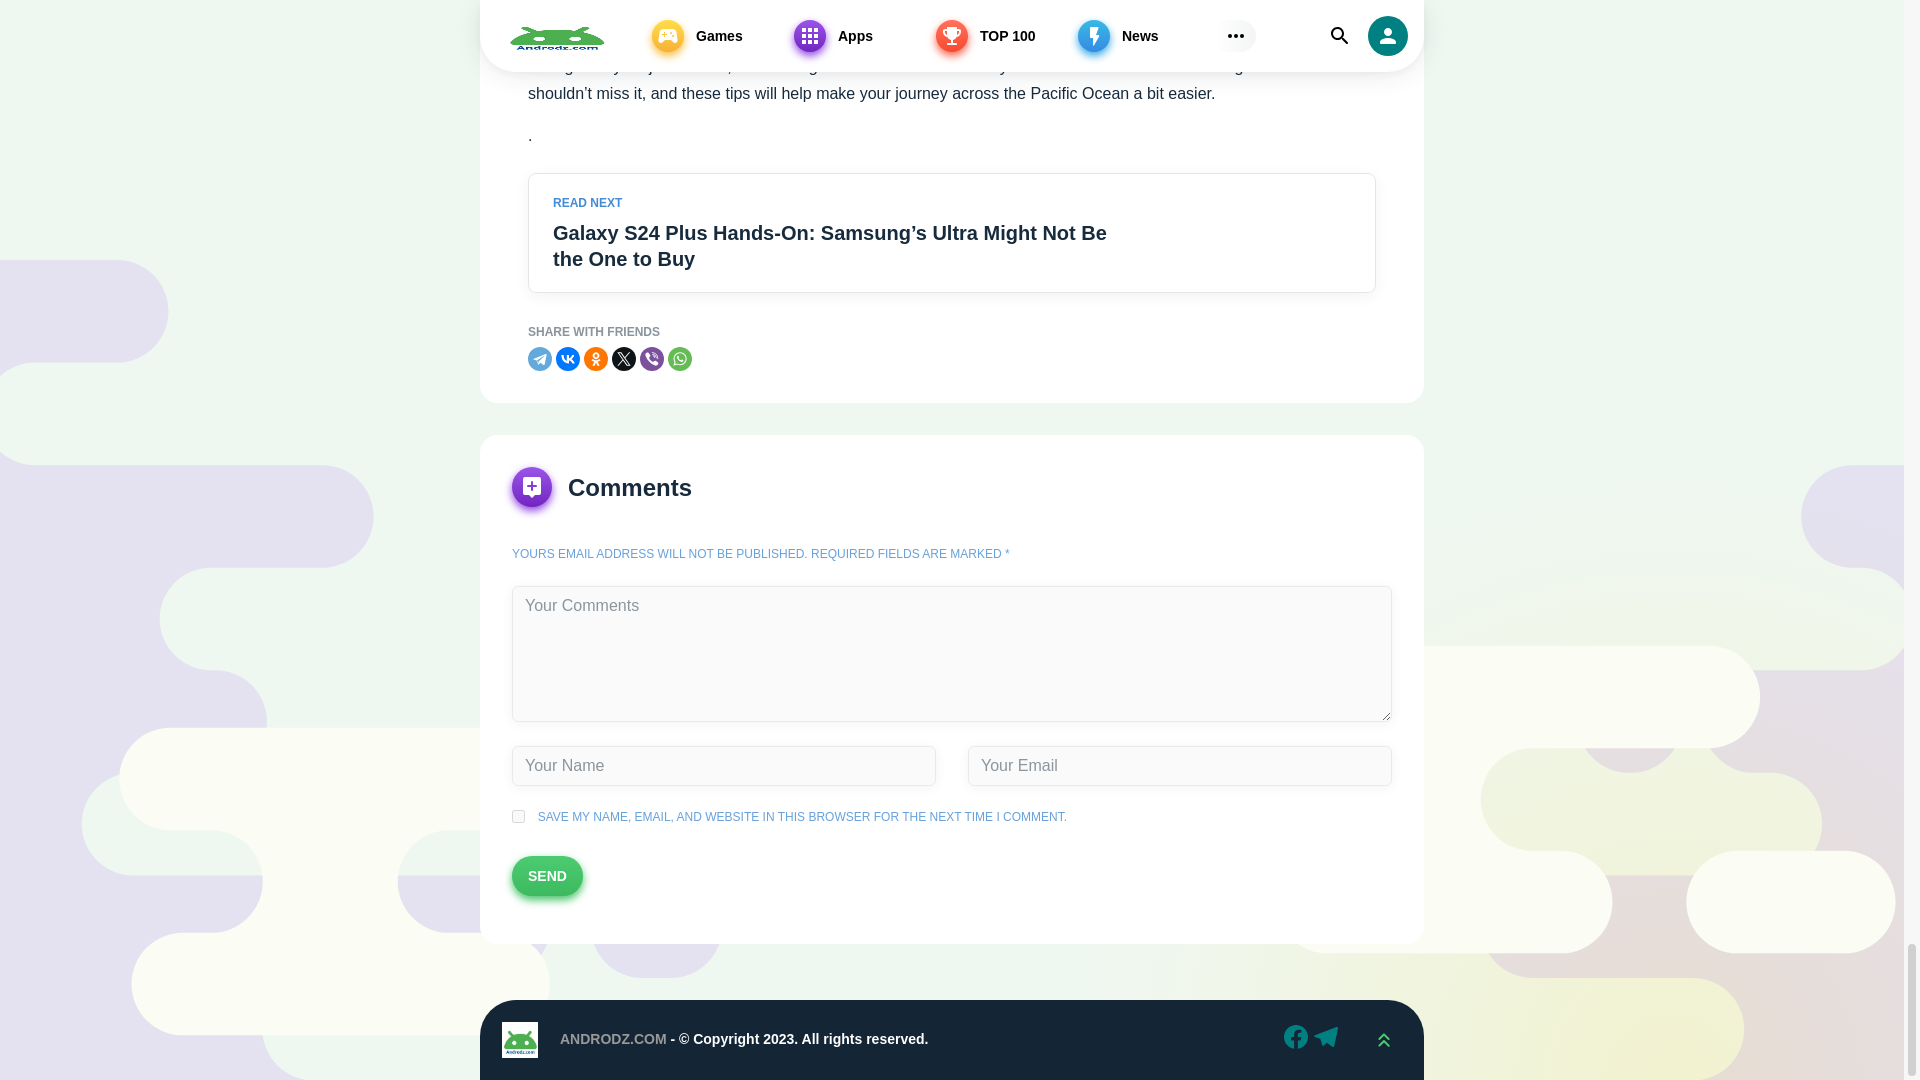 The height and width of the screenshot is (1080, 1920). Describe the element at coordinates (519, 1040) in the screenshot. I see `androdz.com` at that location.